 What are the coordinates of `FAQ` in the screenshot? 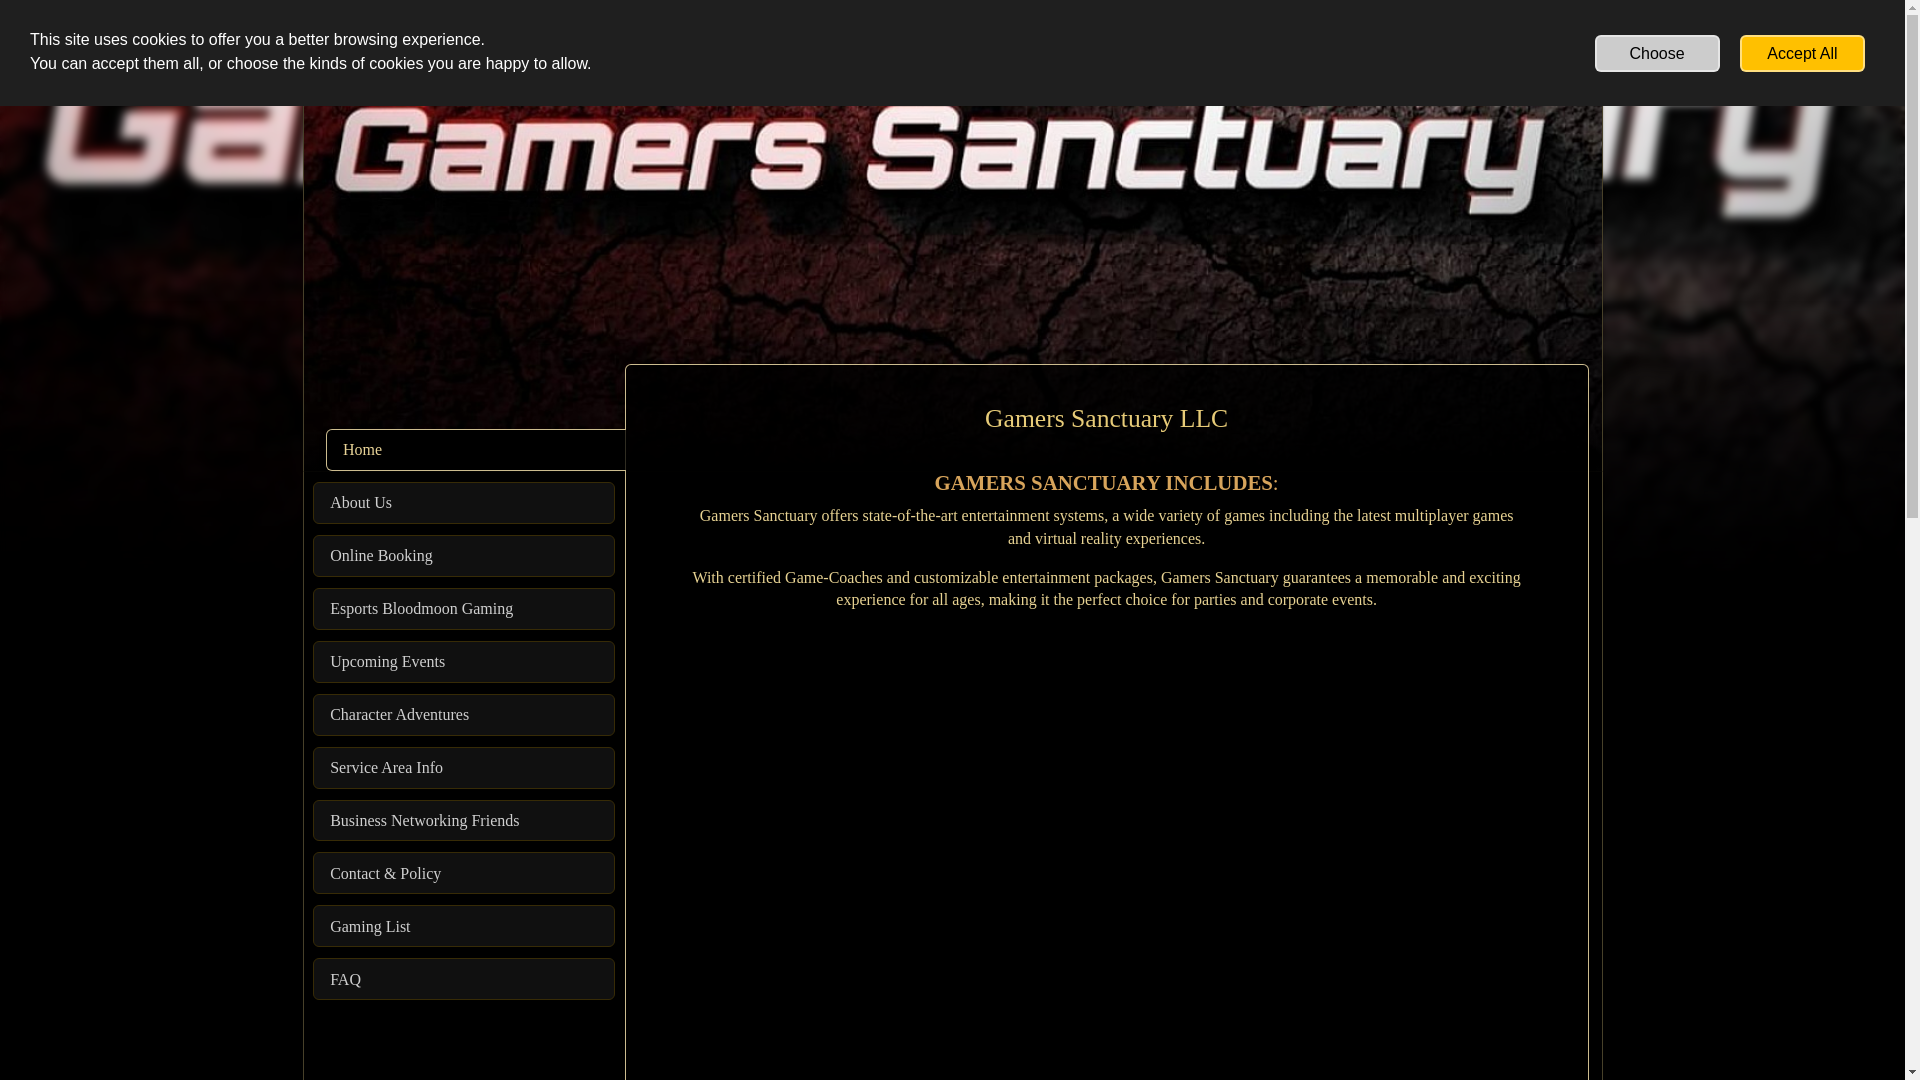 It's located at (463, 978).